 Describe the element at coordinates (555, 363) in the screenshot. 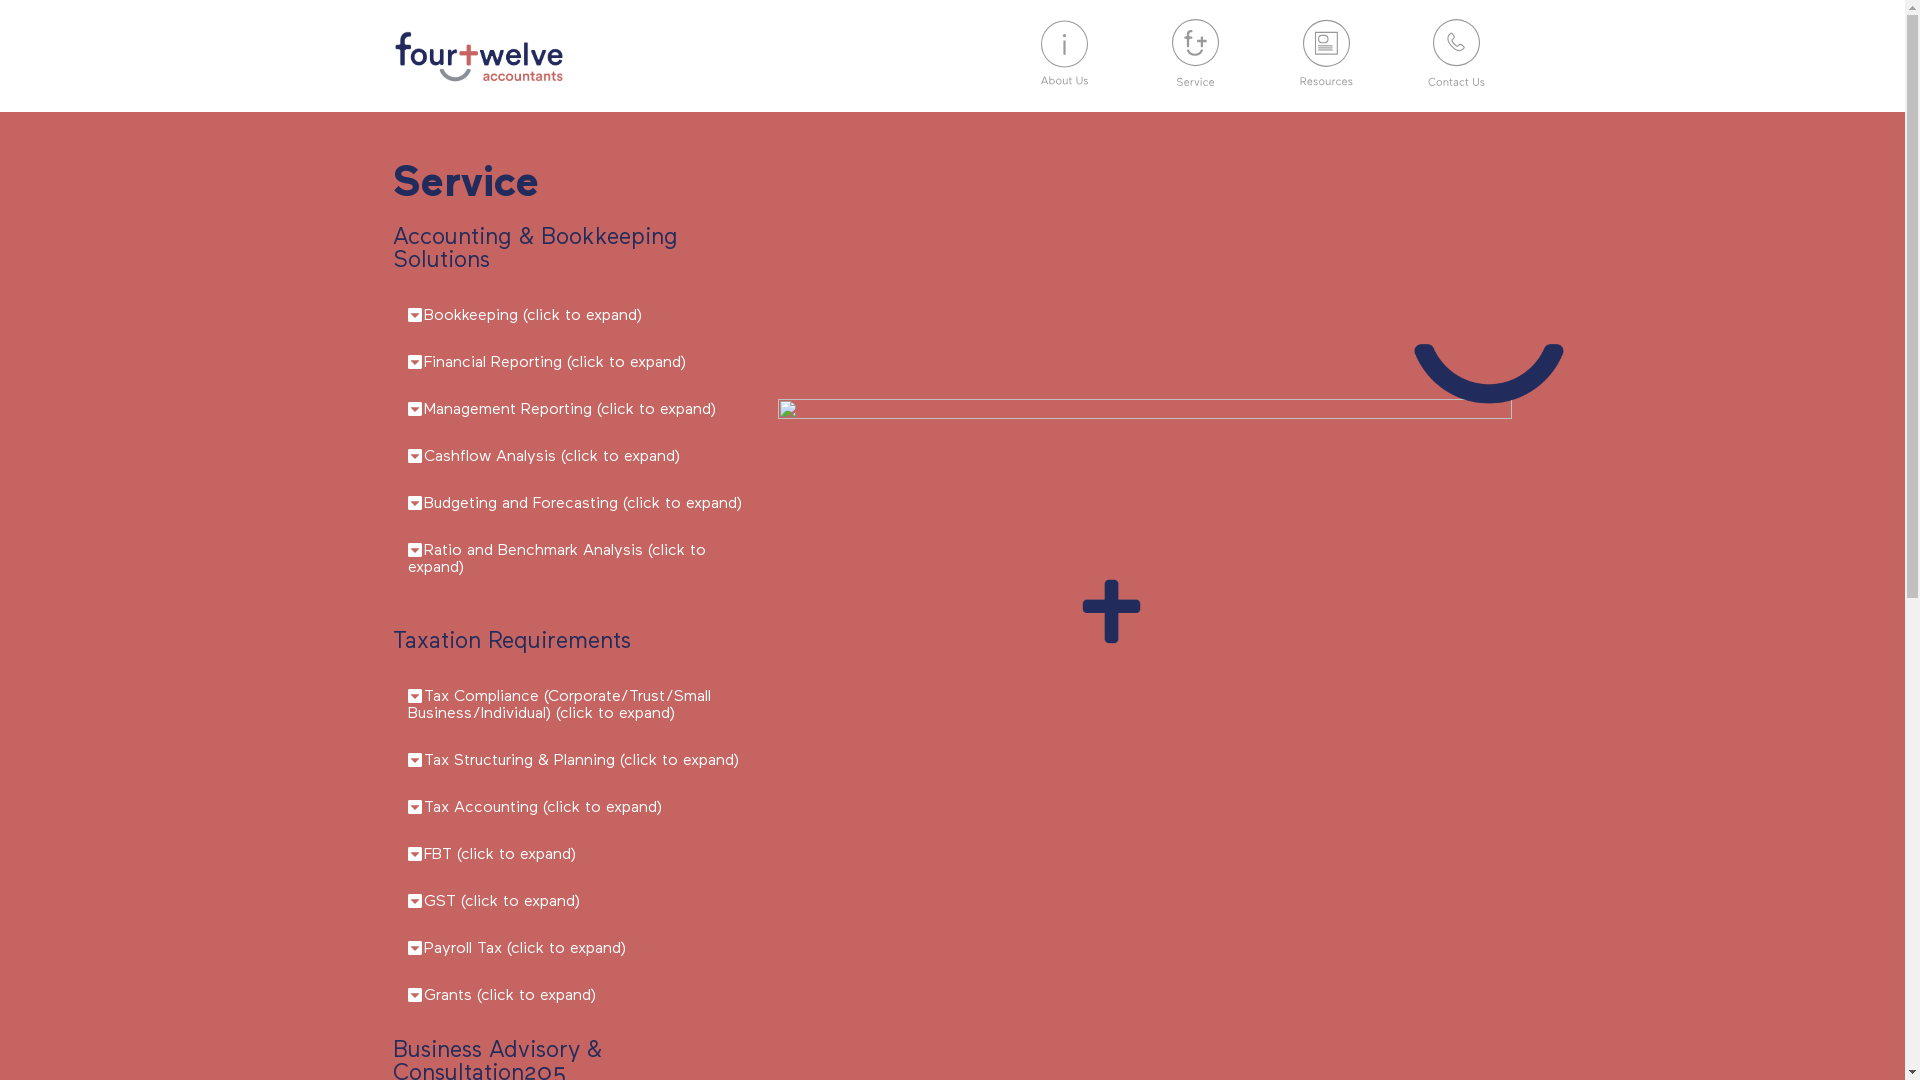

I see `Financial Reporting (click to expand)` at that location.